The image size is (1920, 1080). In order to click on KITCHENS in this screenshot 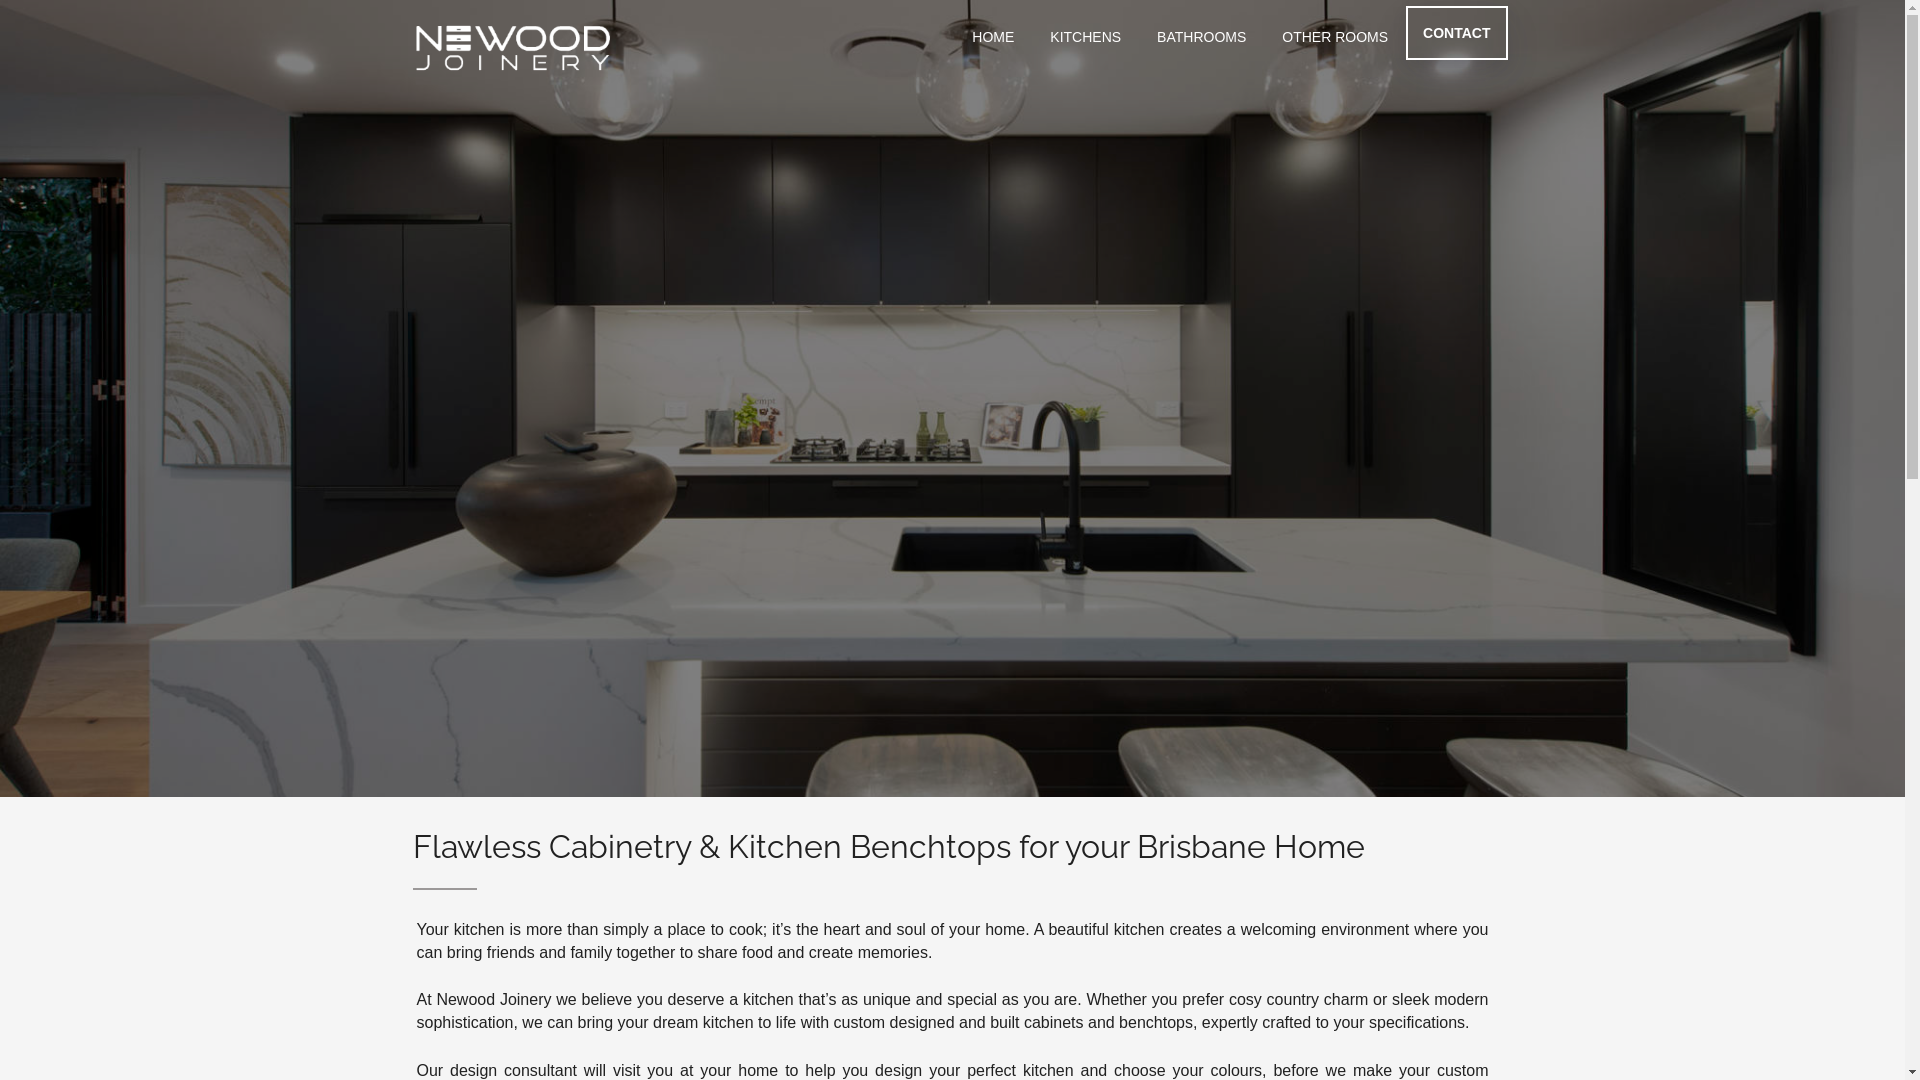, I will do `click(1086, 38)`.